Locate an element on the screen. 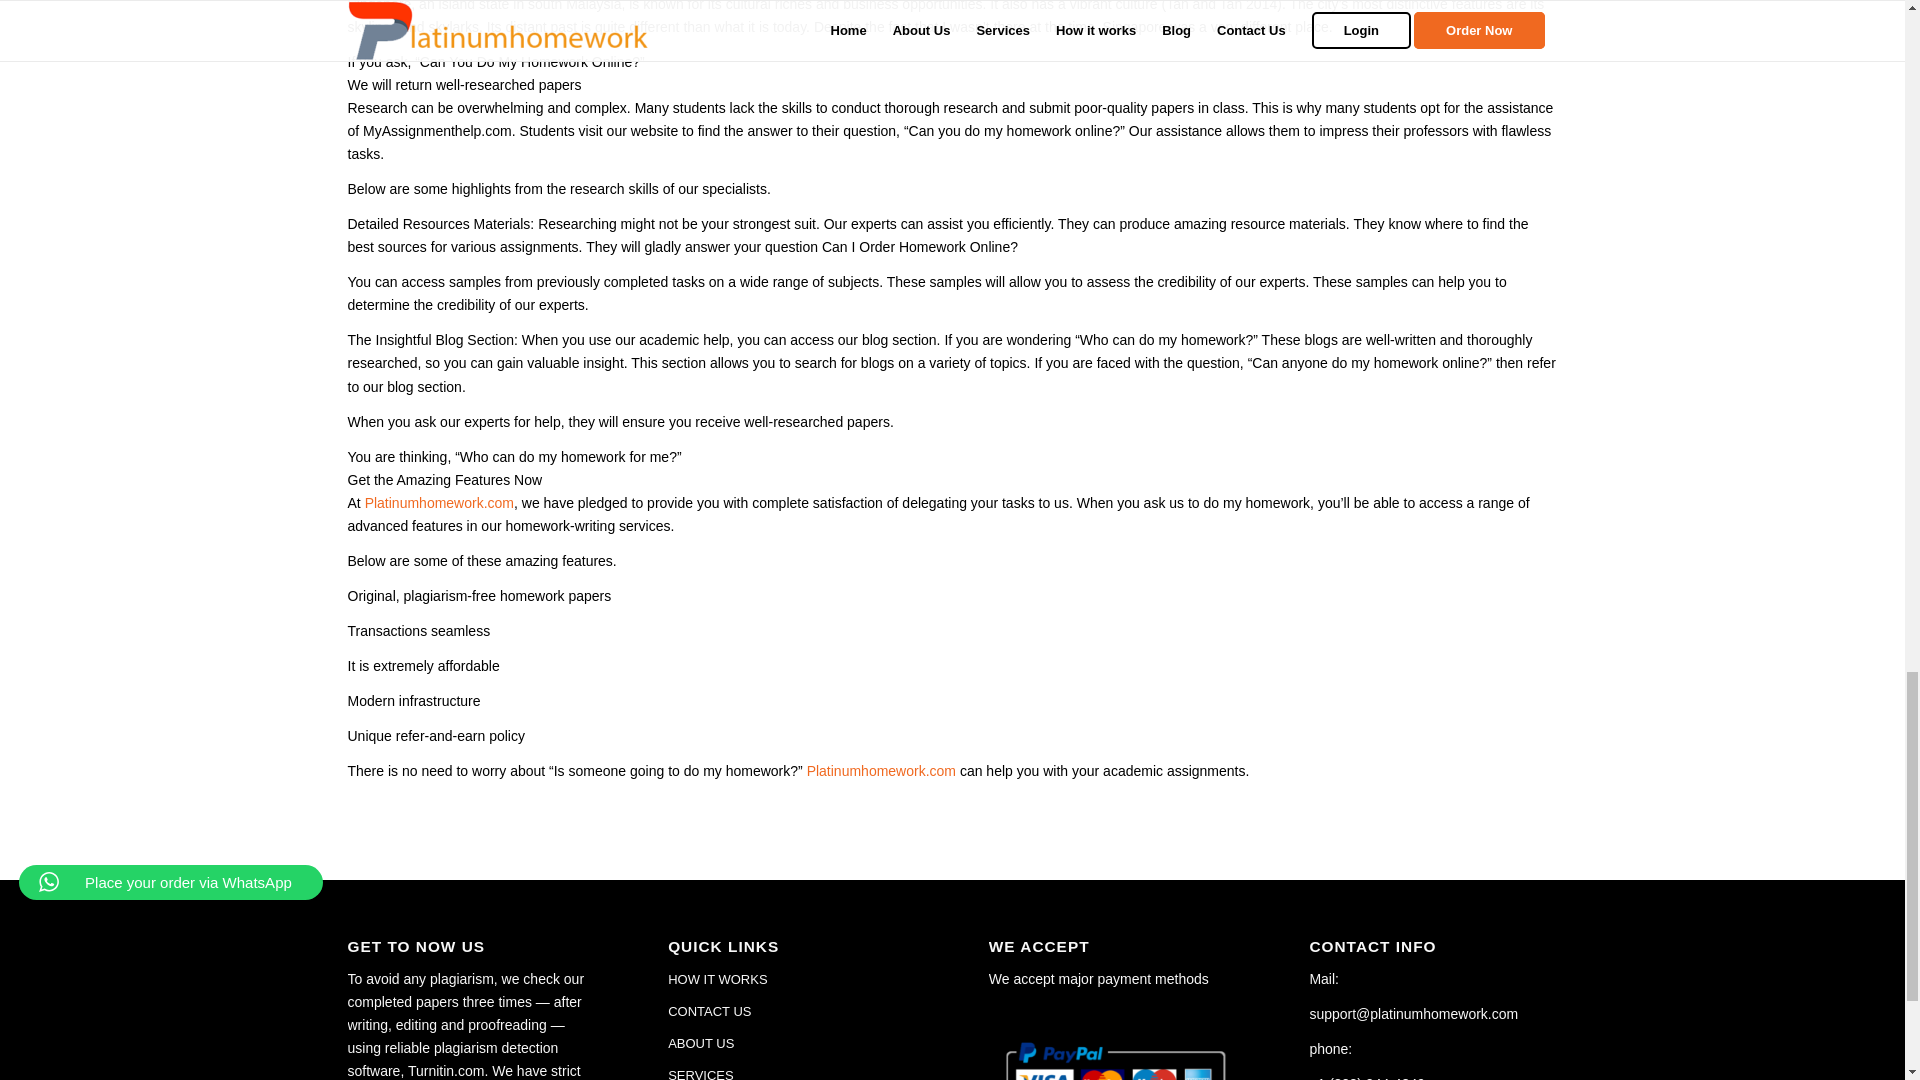 The width and height of the screenshot is (1920, 1080). HOW IT WORKS is located at coordinates (792, 980).